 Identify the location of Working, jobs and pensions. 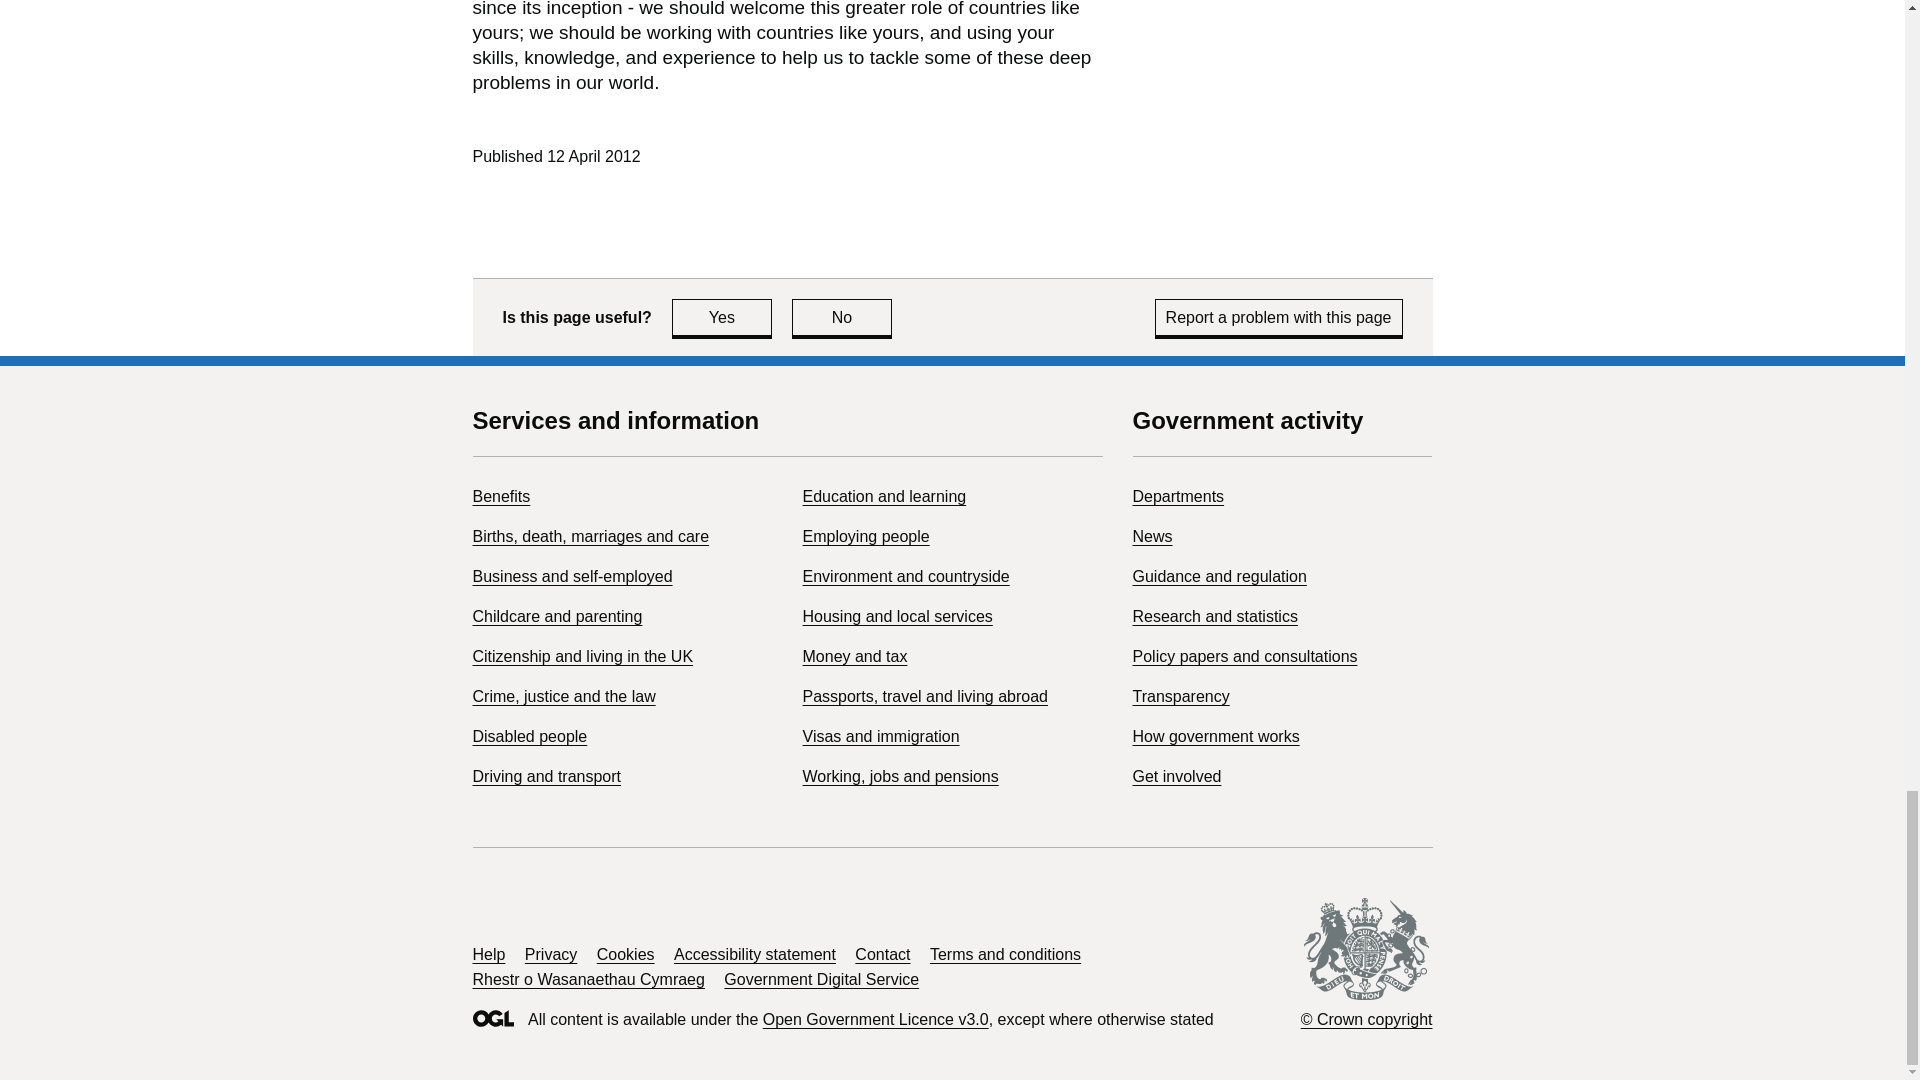
(900, 776).